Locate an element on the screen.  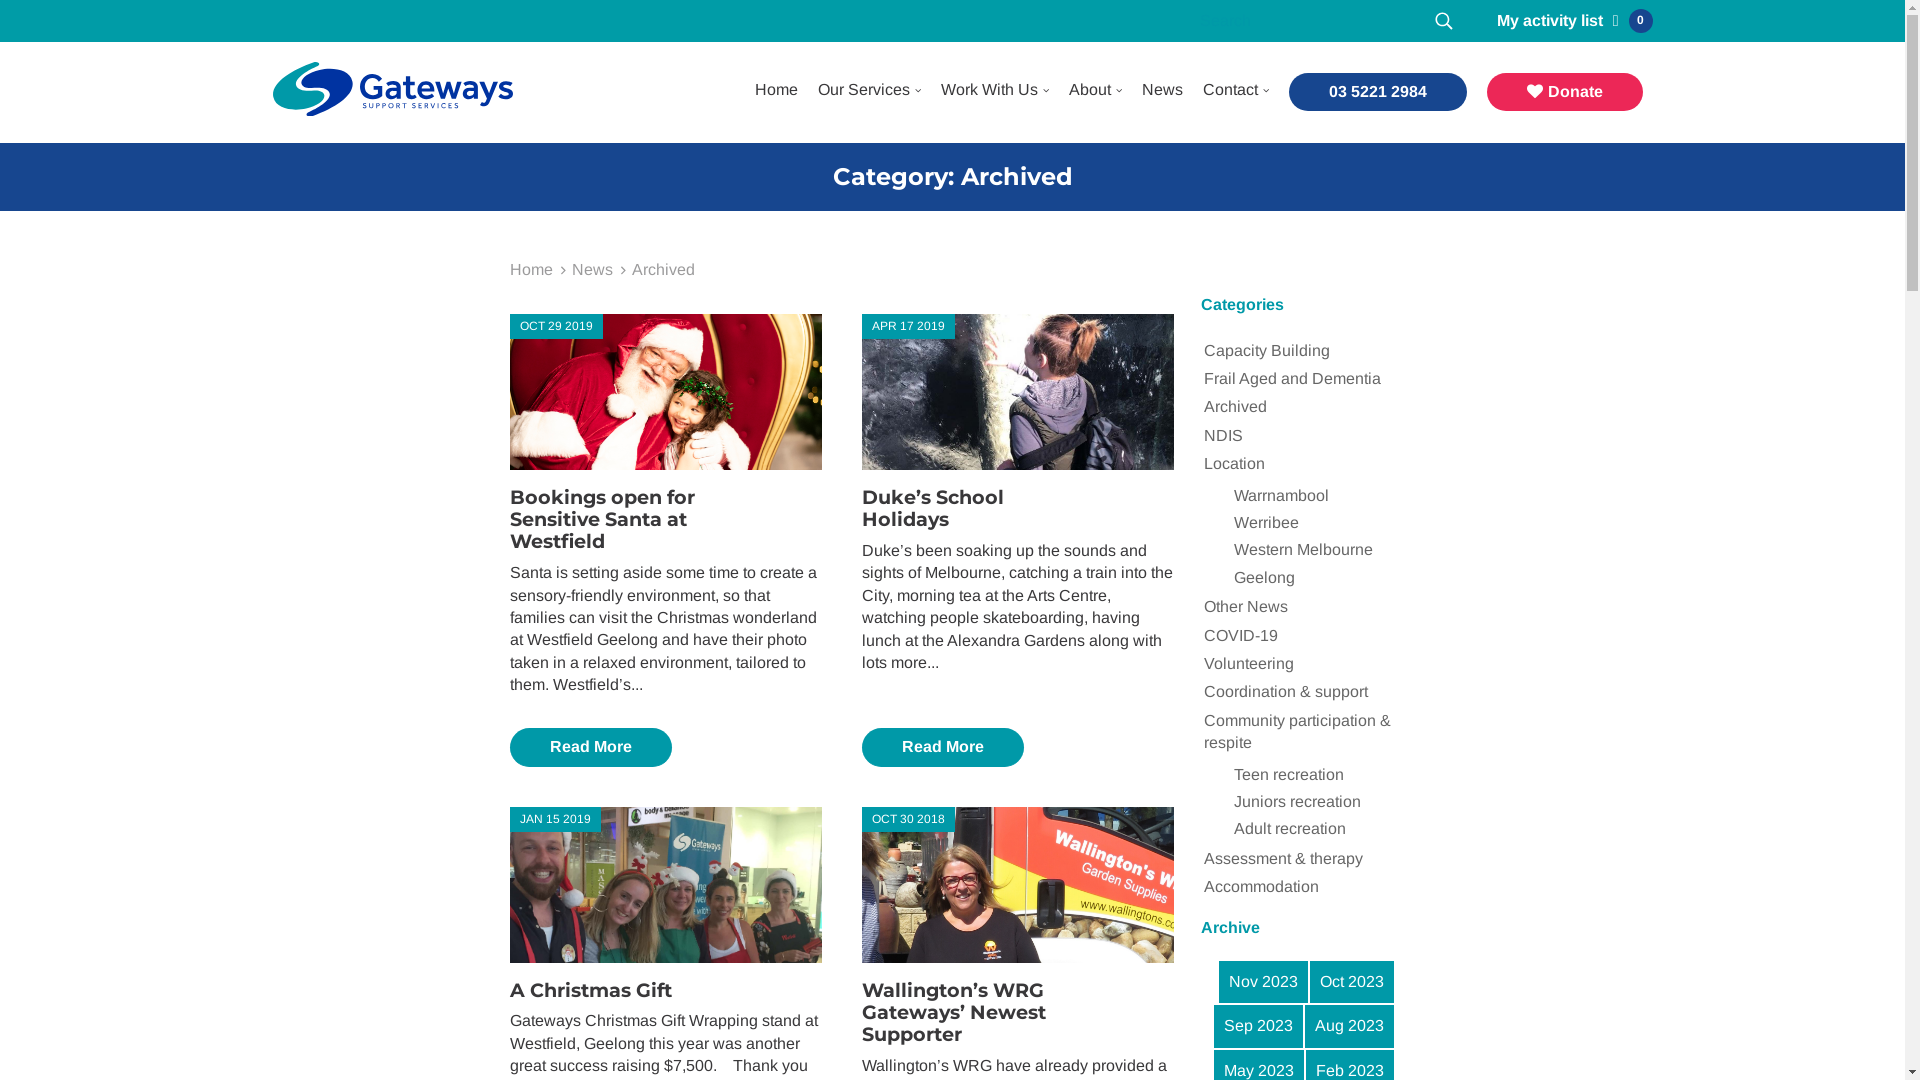
Western Melbourne is located at coordinates (1304, 550).